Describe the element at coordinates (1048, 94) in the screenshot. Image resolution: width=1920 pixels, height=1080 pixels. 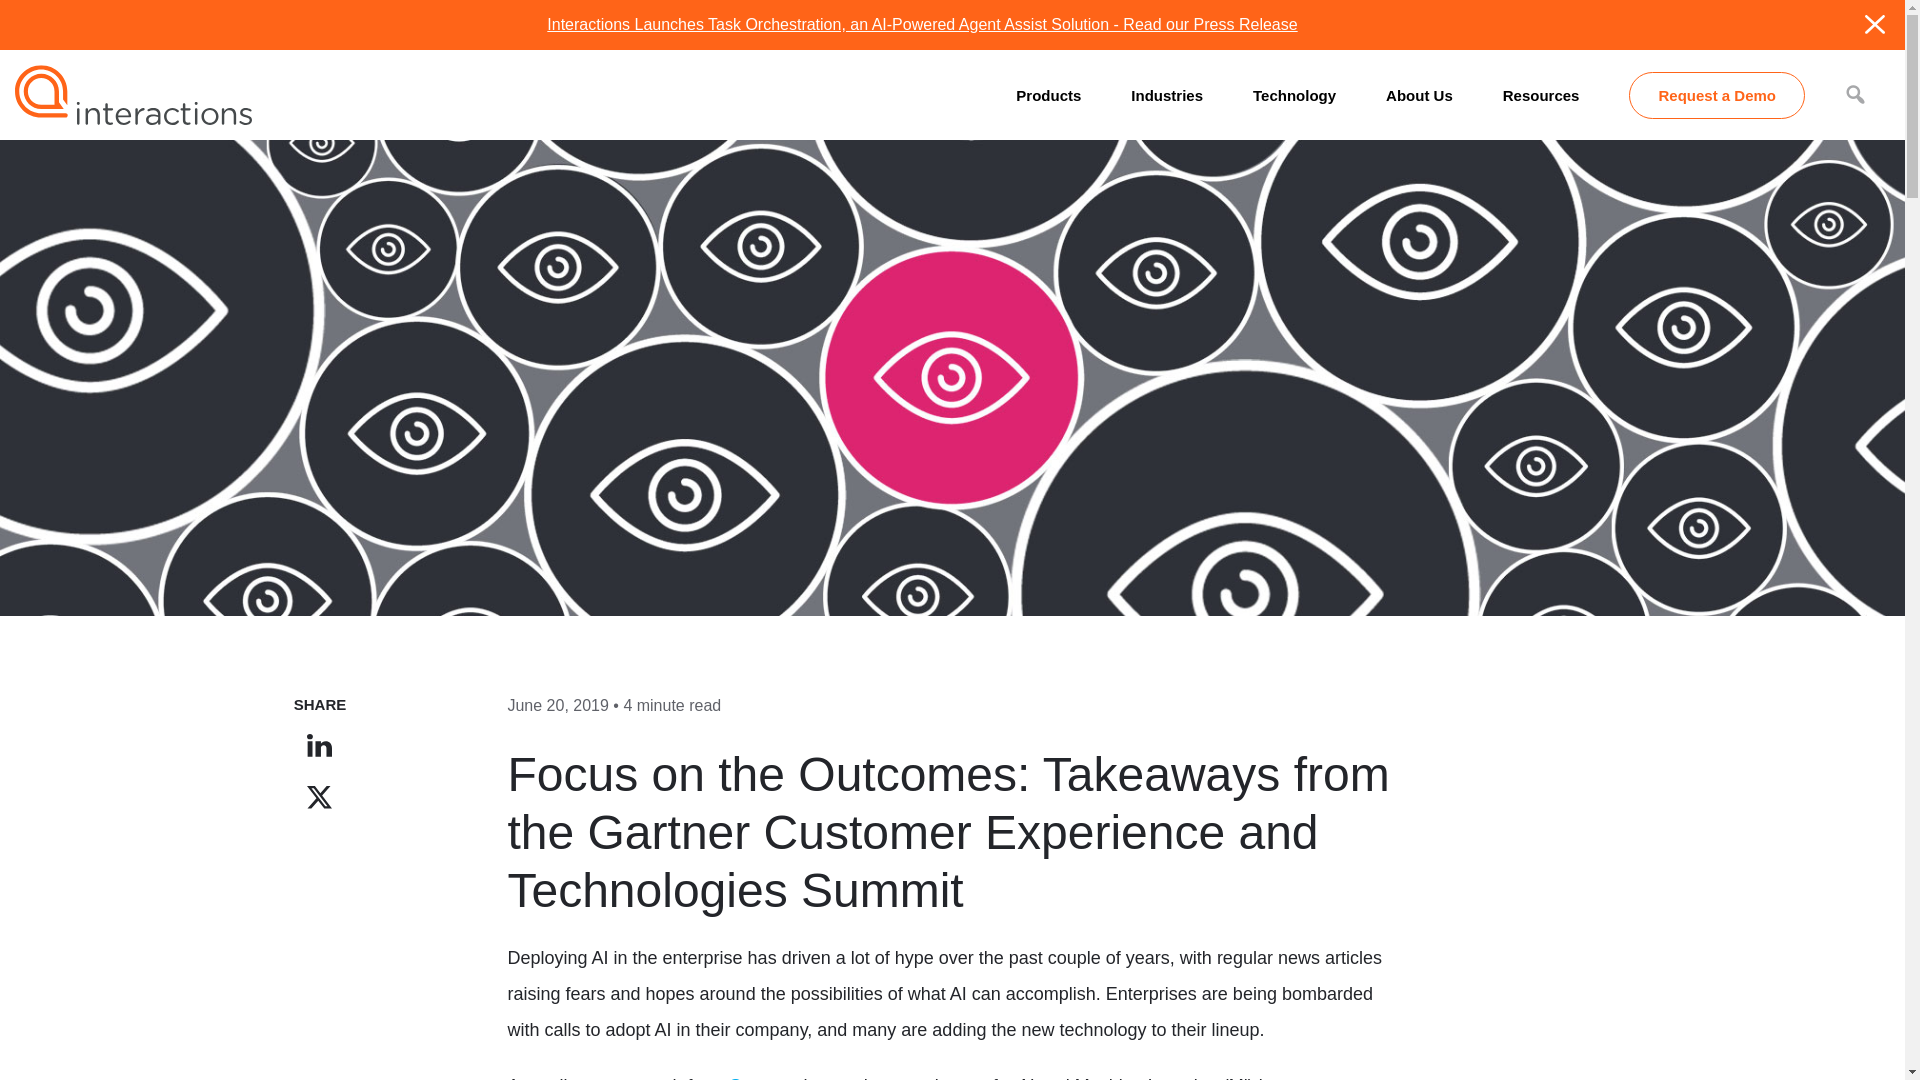
I see `Products` at that location.